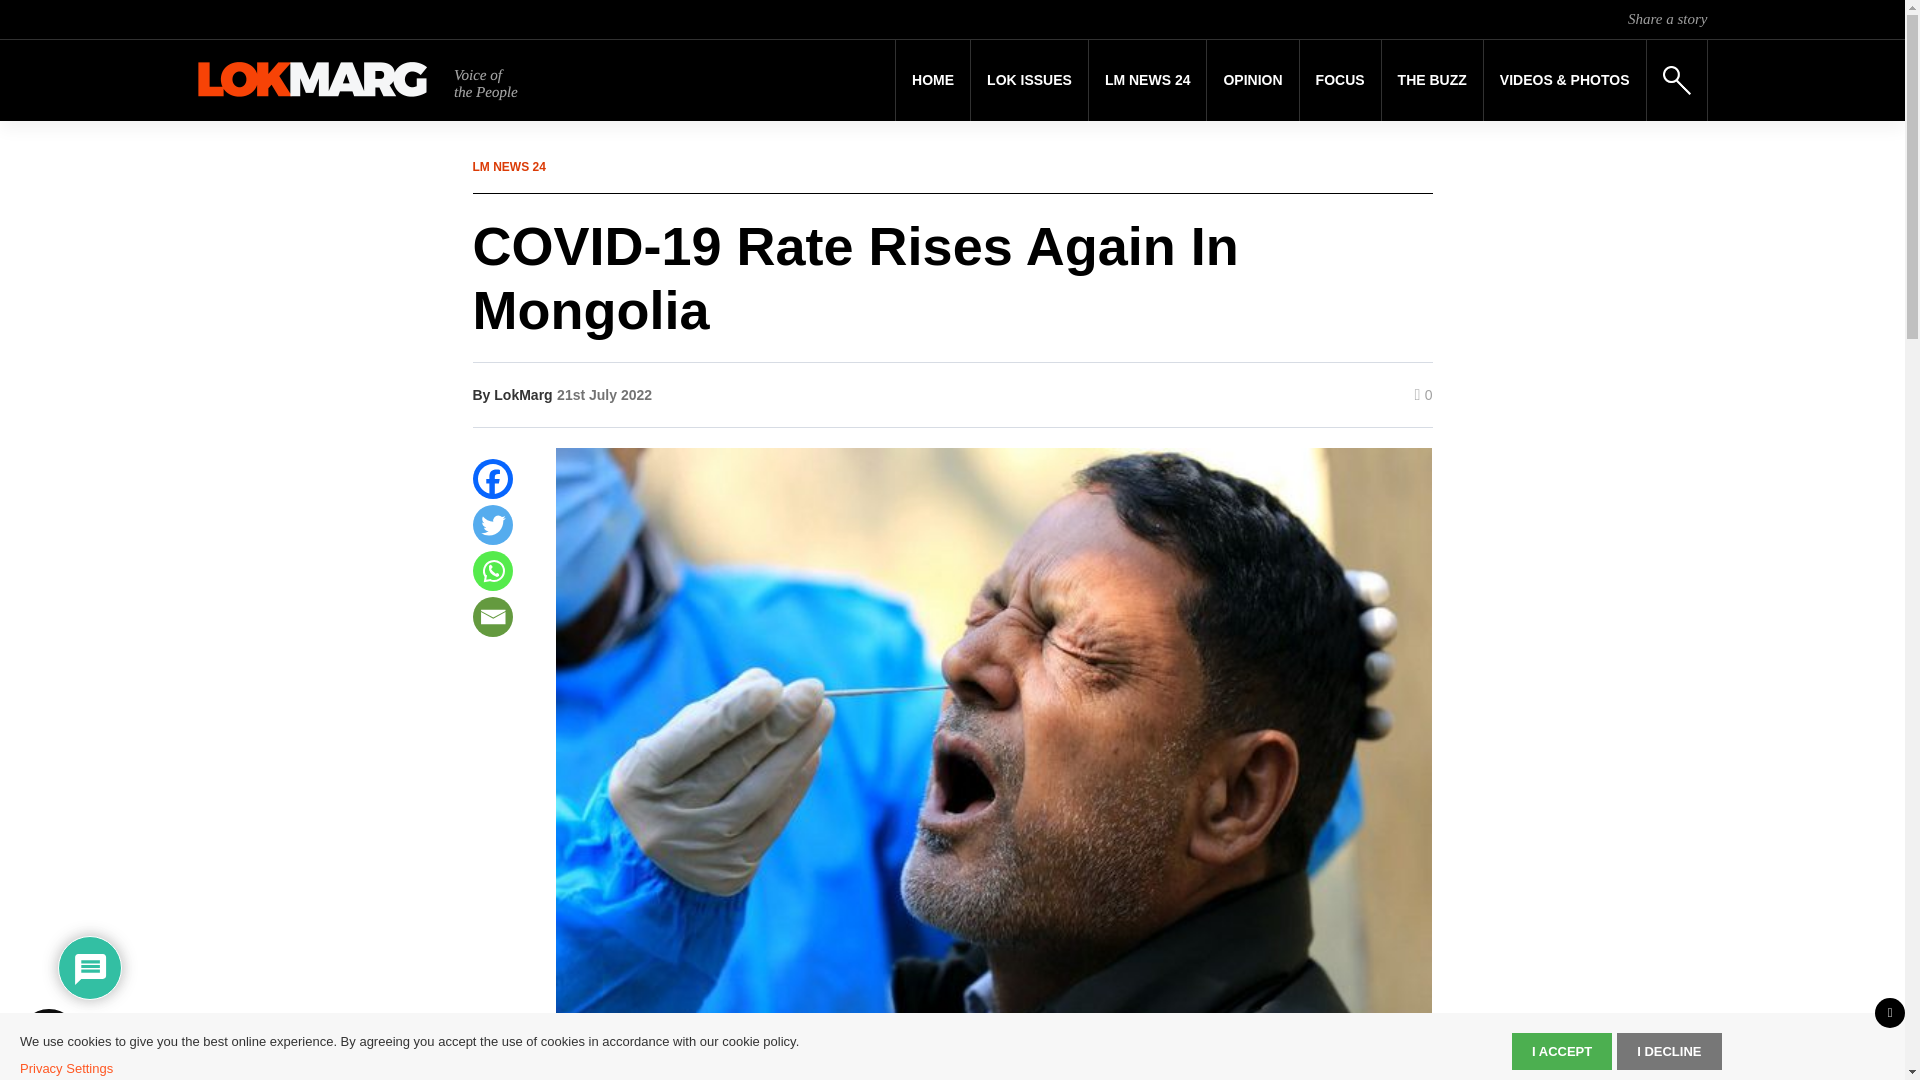 This screenshot has width=1920, height=1080. What do you see at coordinates (492, 478) in the screenshot?
I see `Facebook` at bounding box center [492, 478].